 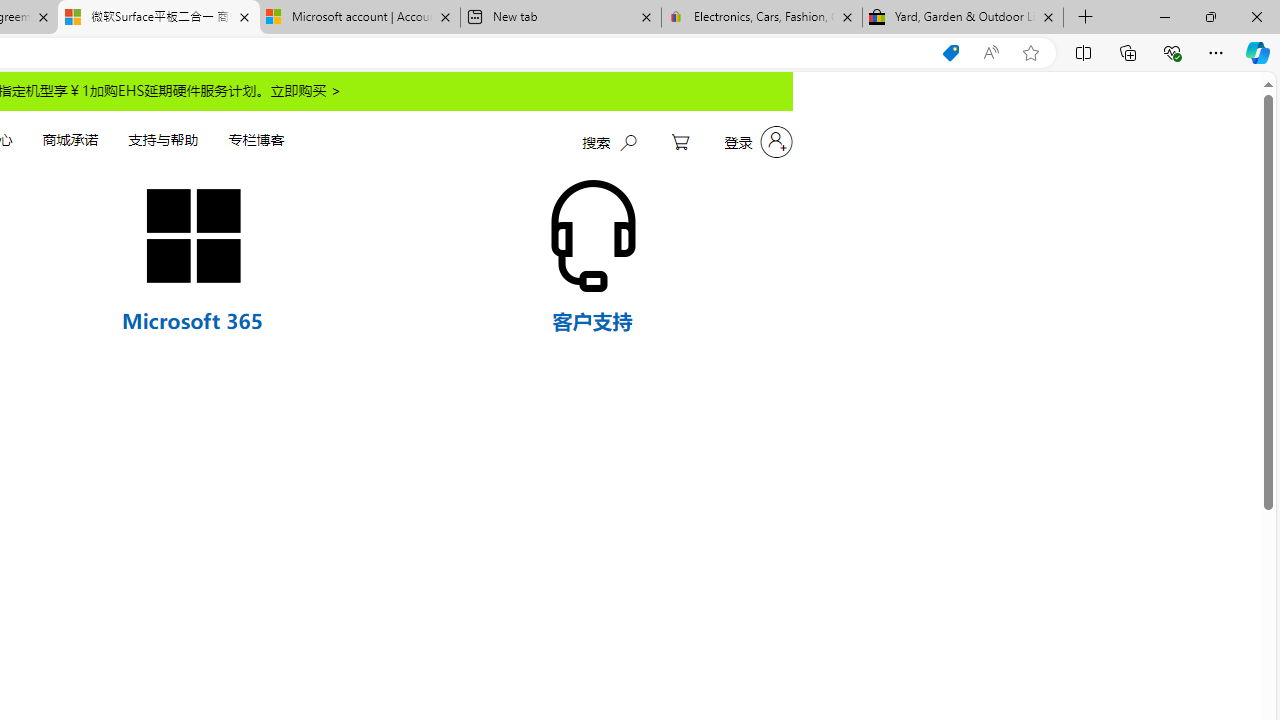 What do you see at coordinates (359, 18) in the screenshot?
I see `Microsoft account | Account Checkup` at bounding box center [359, 18].